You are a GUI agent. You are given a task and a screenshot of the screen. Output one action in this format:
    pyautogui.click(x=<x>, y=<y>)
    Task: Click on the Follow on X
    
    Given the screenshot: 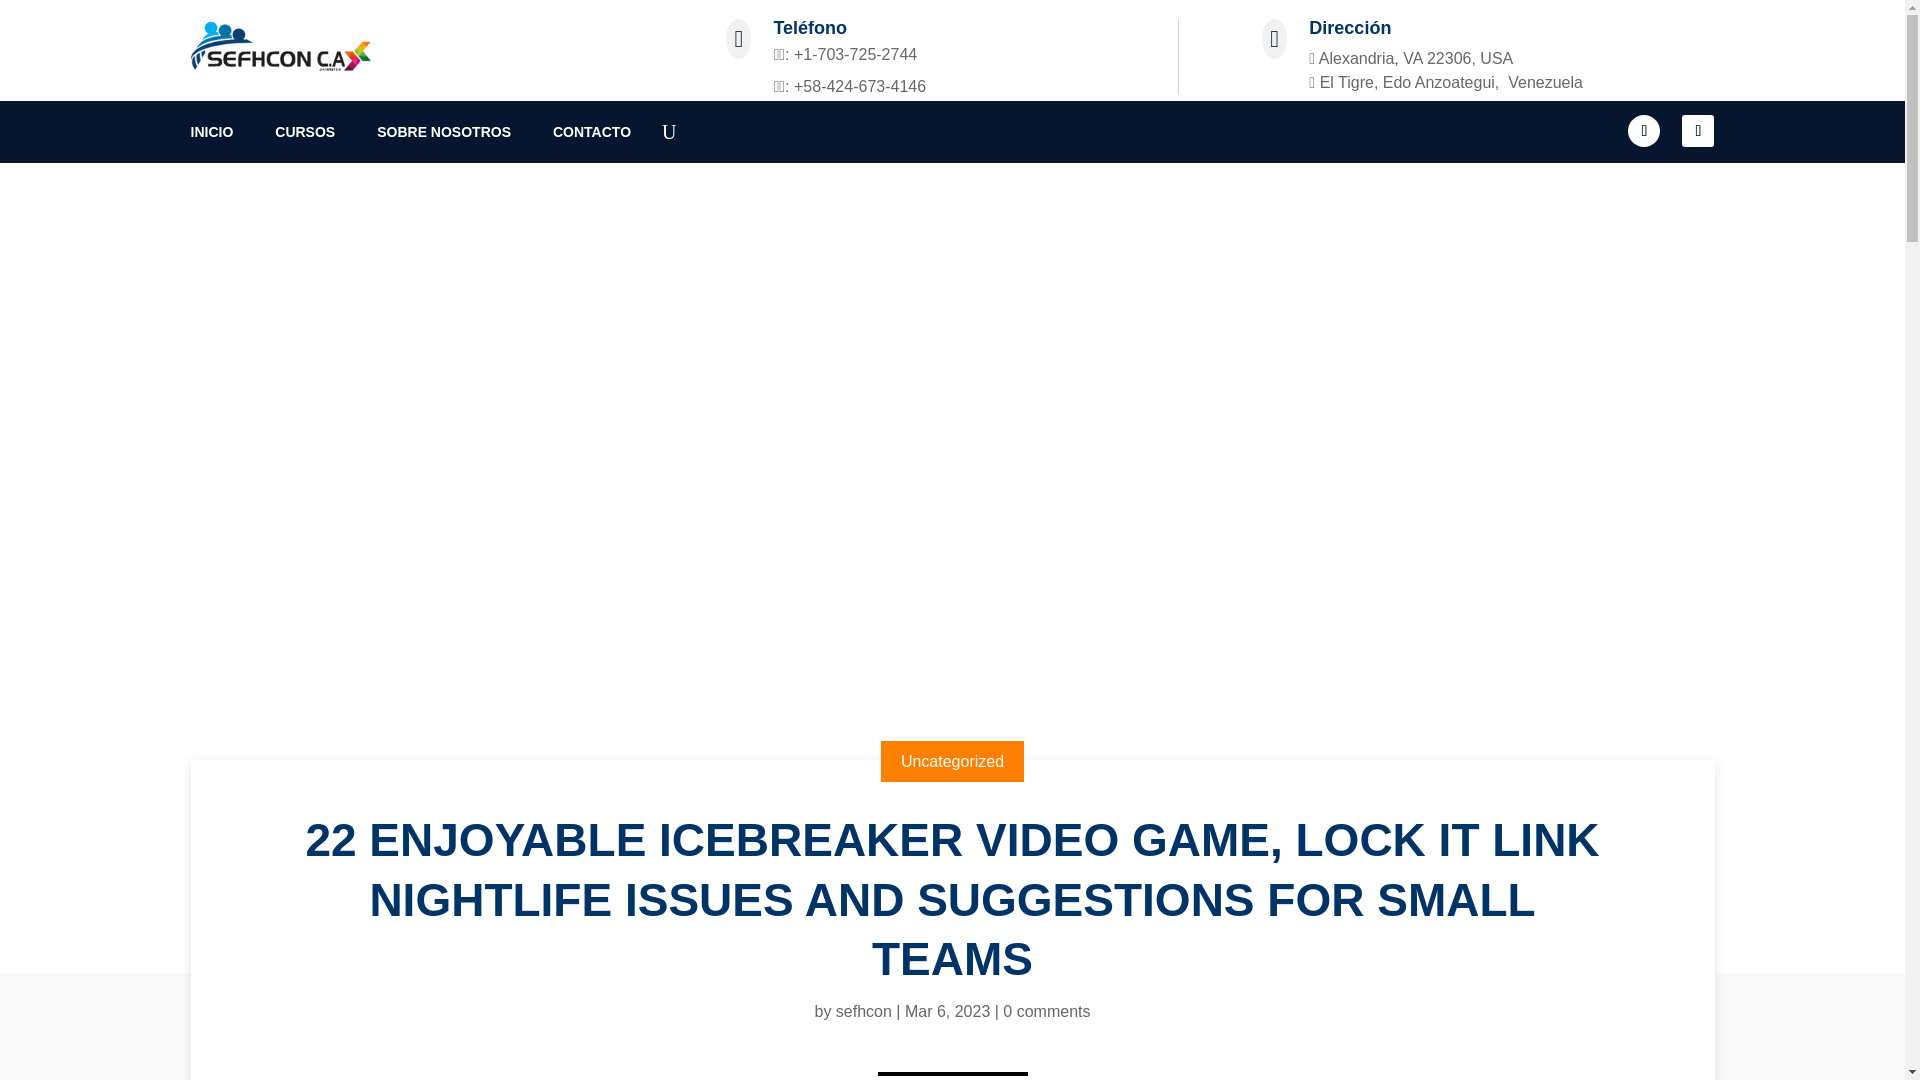 What is the action you would take?
    pyautogui.click(x=1698, y=130)
    